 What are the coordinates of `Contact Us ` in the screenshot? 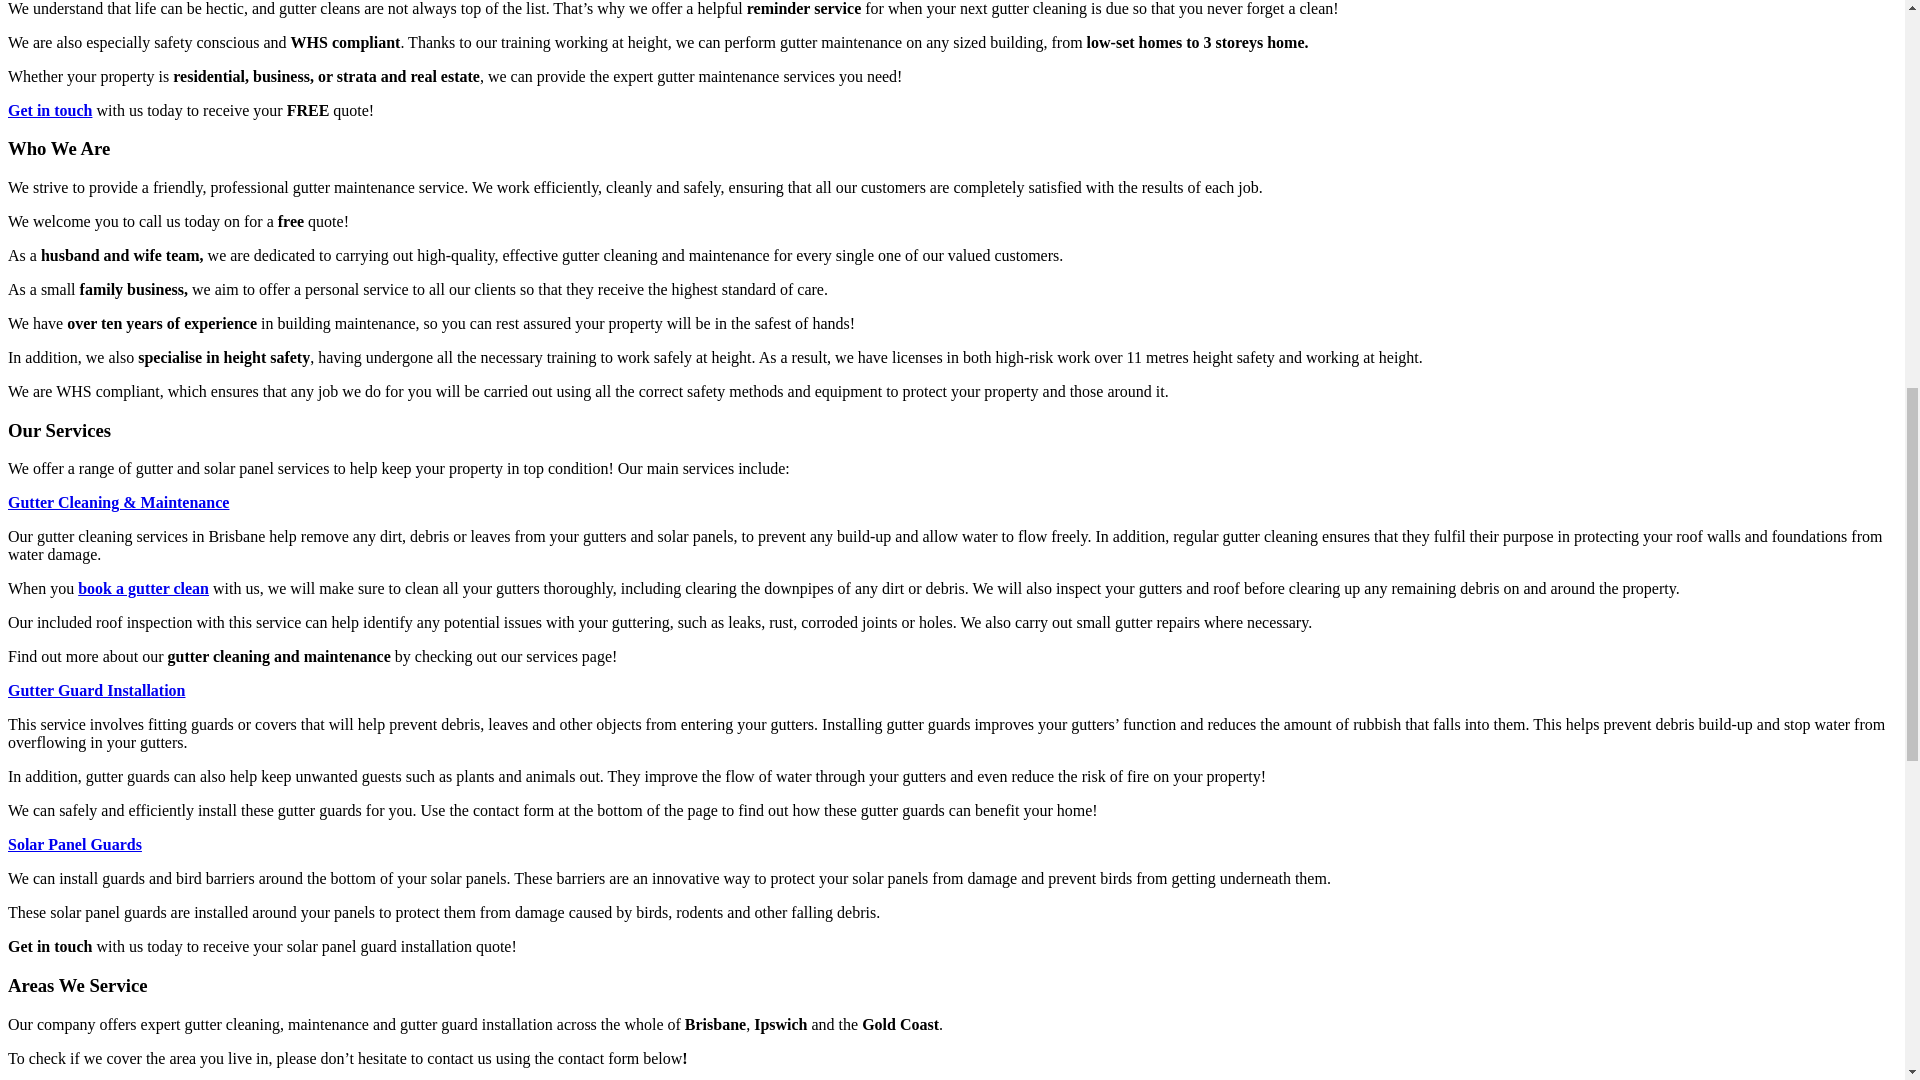 It's located at (144, 588).